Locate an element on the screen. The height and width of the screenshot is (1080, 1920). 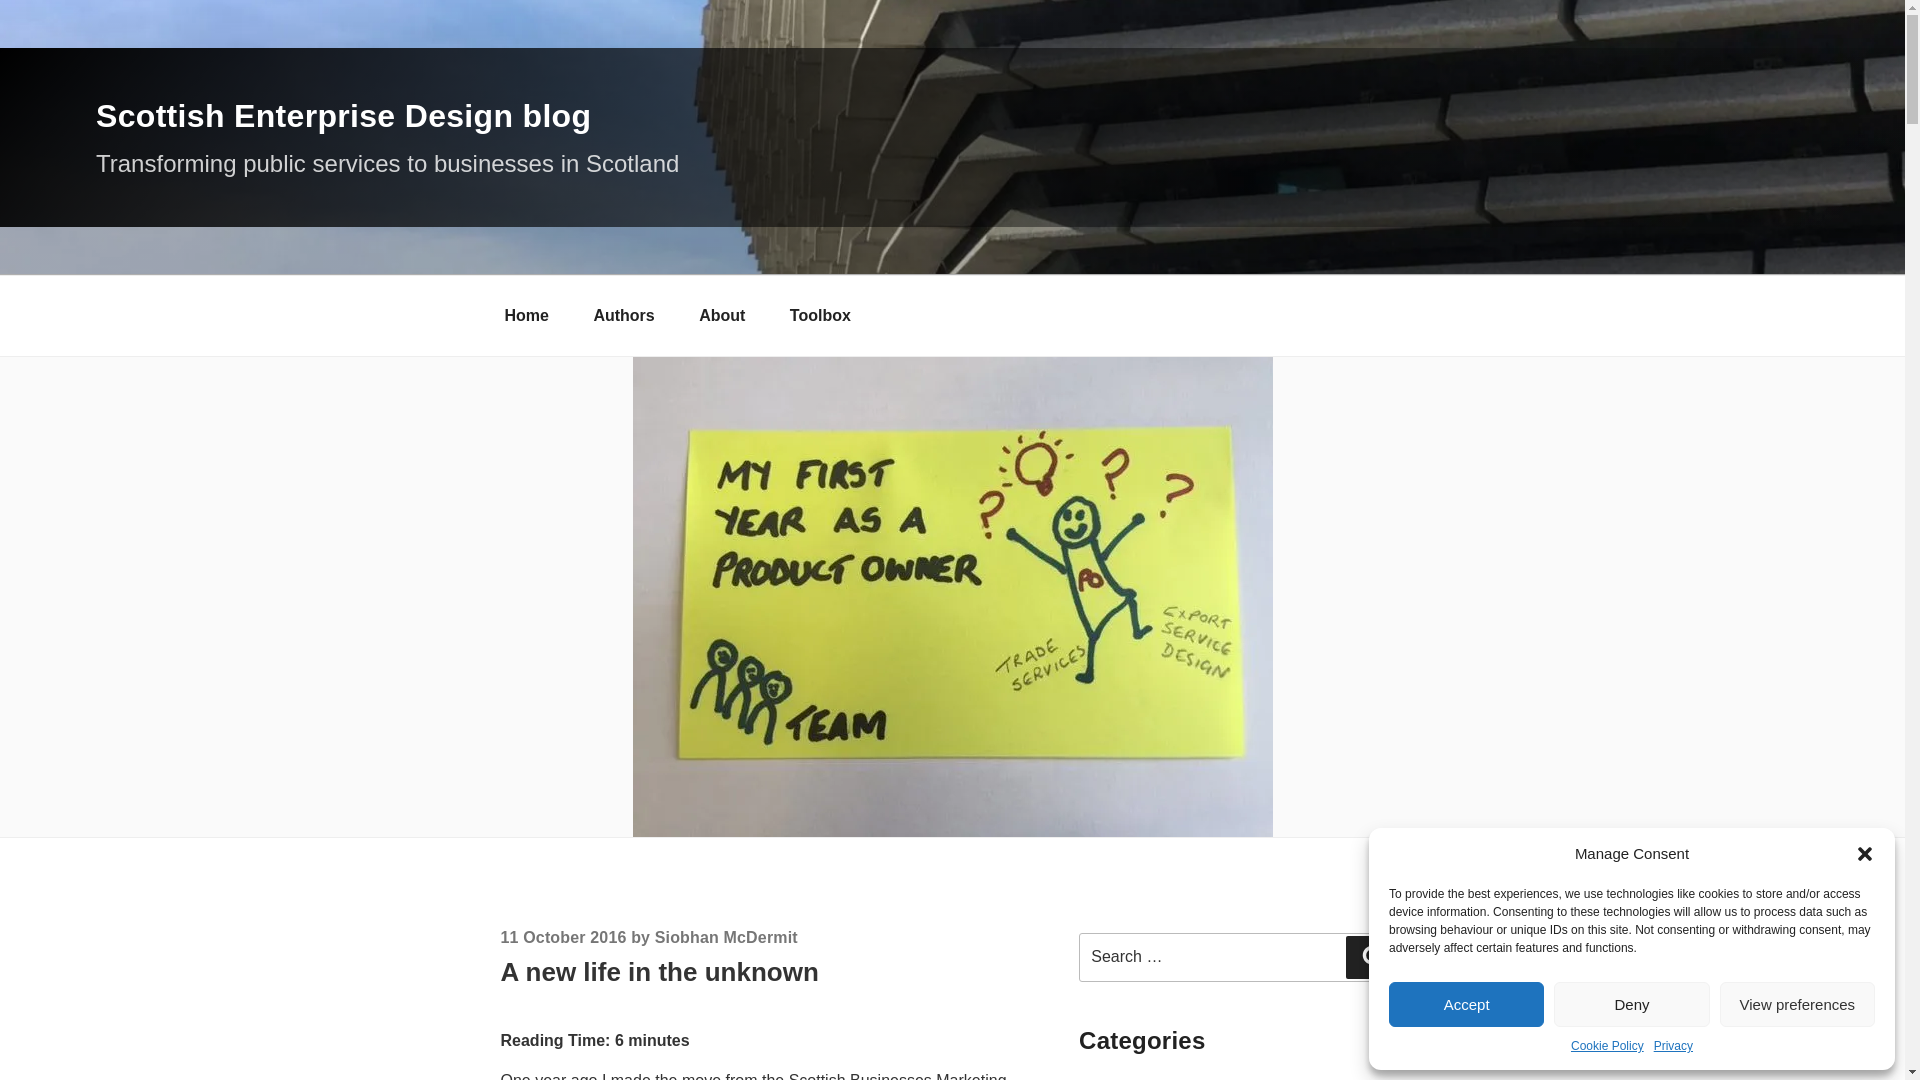
Accept is located at coordinates (1466, 1004).